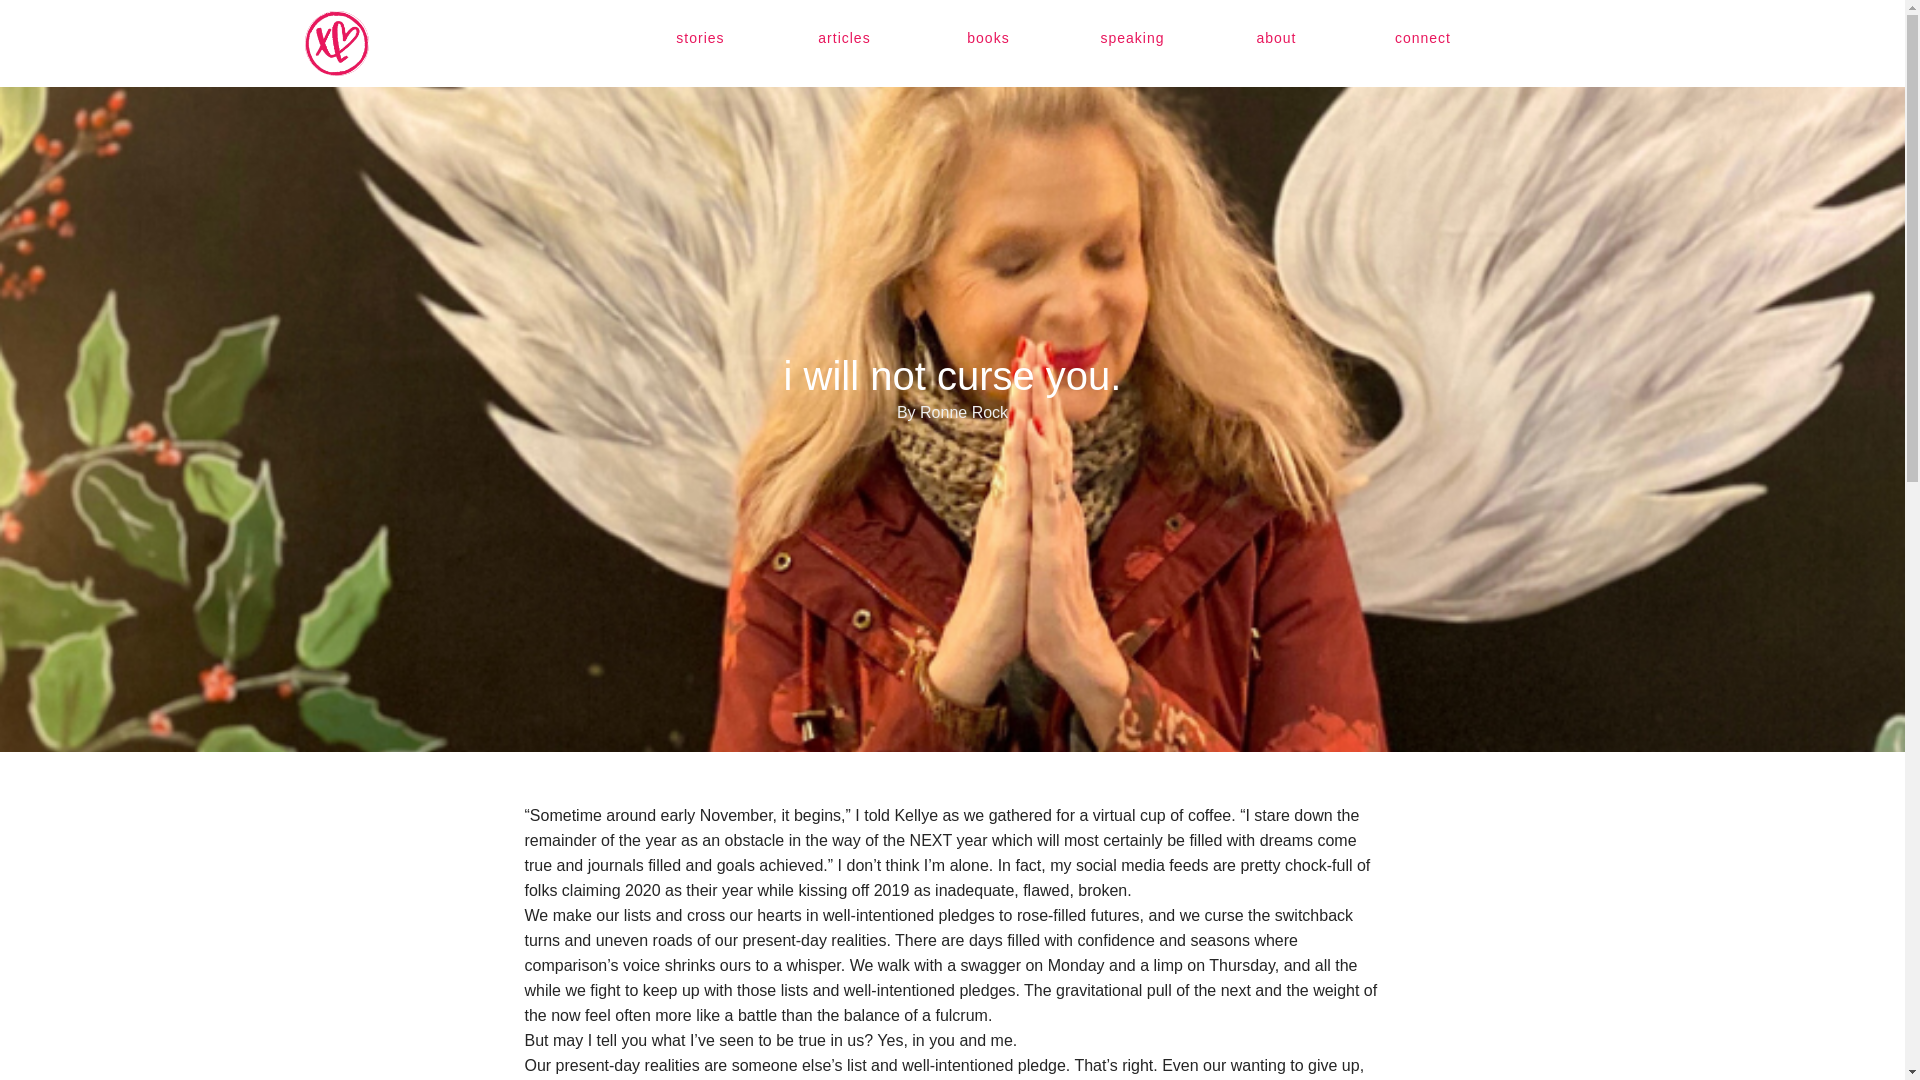 Image resolution: width=1920 pixels, height=1080 pixels. Describe the element at coordinates (1276, 38) in the screenshot. I see `about` at that location.